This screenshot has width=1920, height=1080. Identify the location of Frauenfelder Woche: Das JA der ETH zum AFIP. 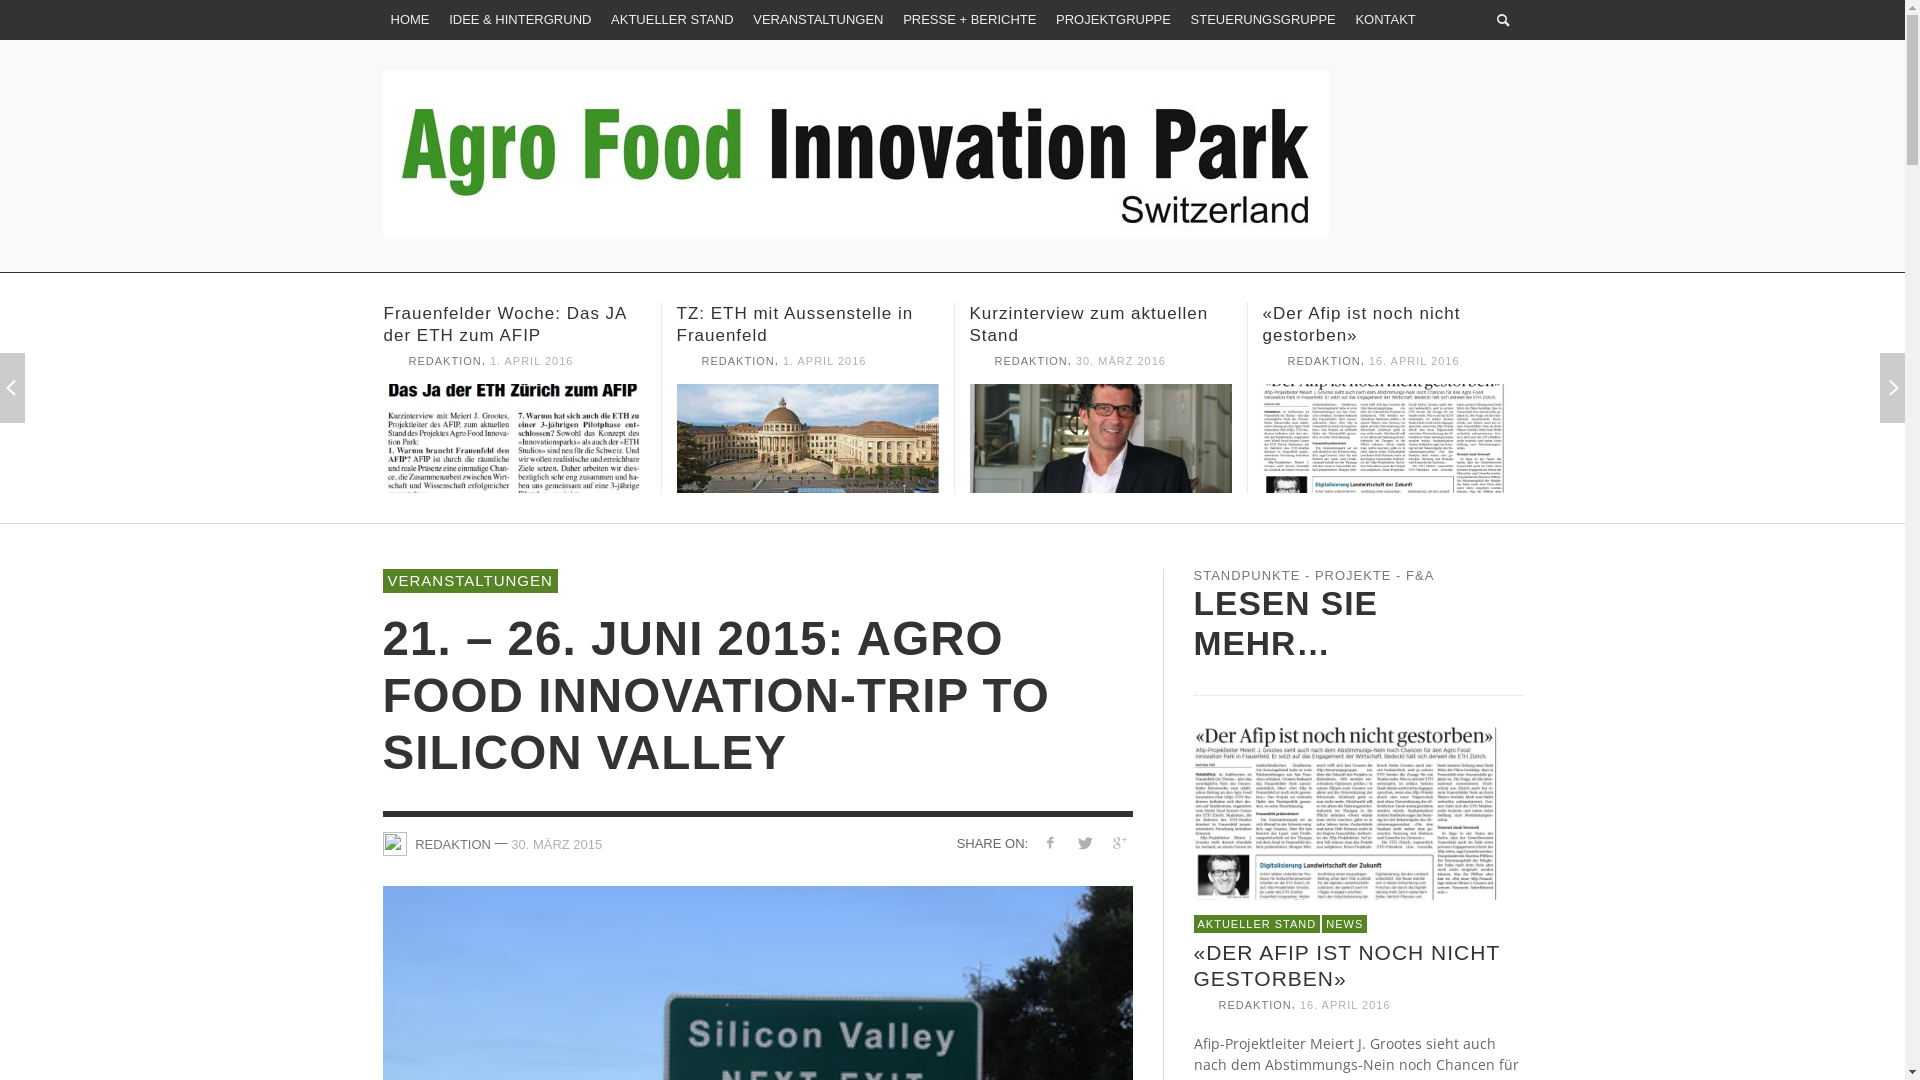
(1092, 324).